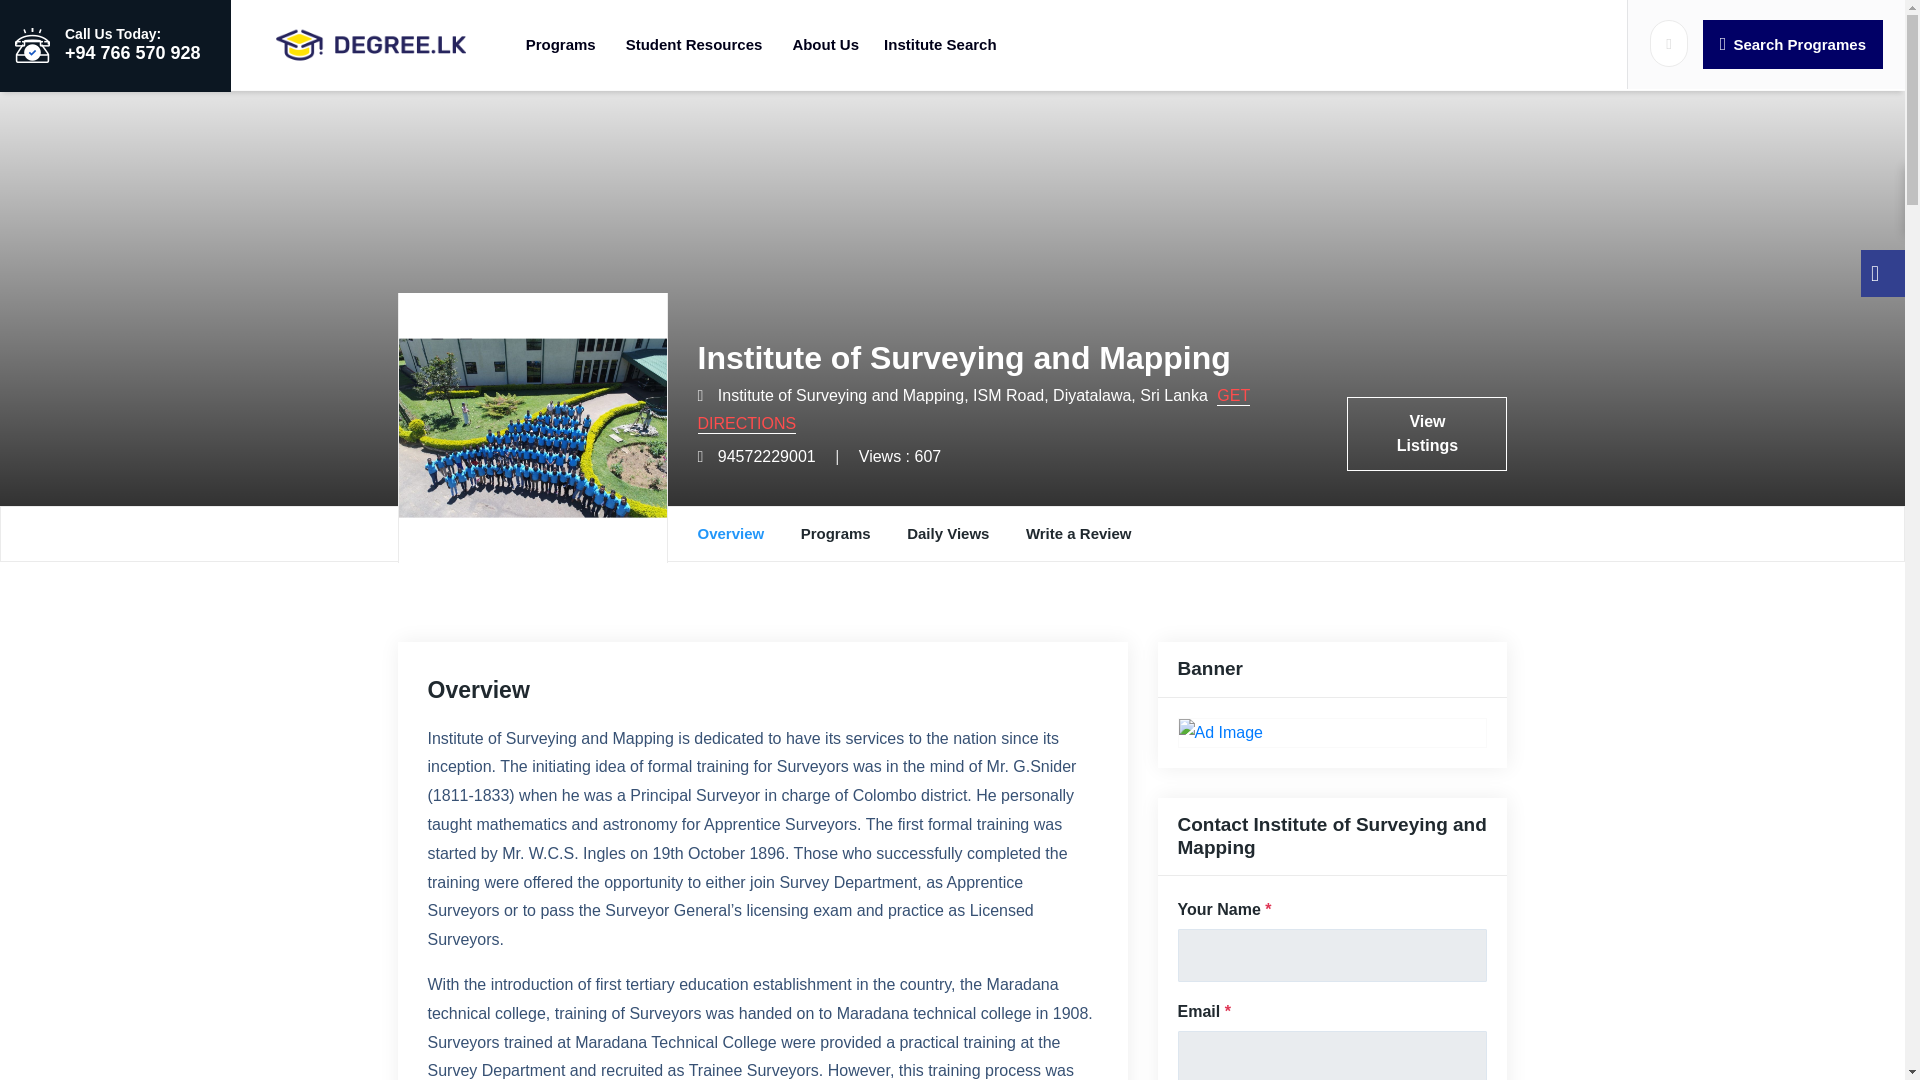  What do you see at coordinates (1078, 533) in the screenshot?
I see `Write a Review` at bounding box center [1078, 533].